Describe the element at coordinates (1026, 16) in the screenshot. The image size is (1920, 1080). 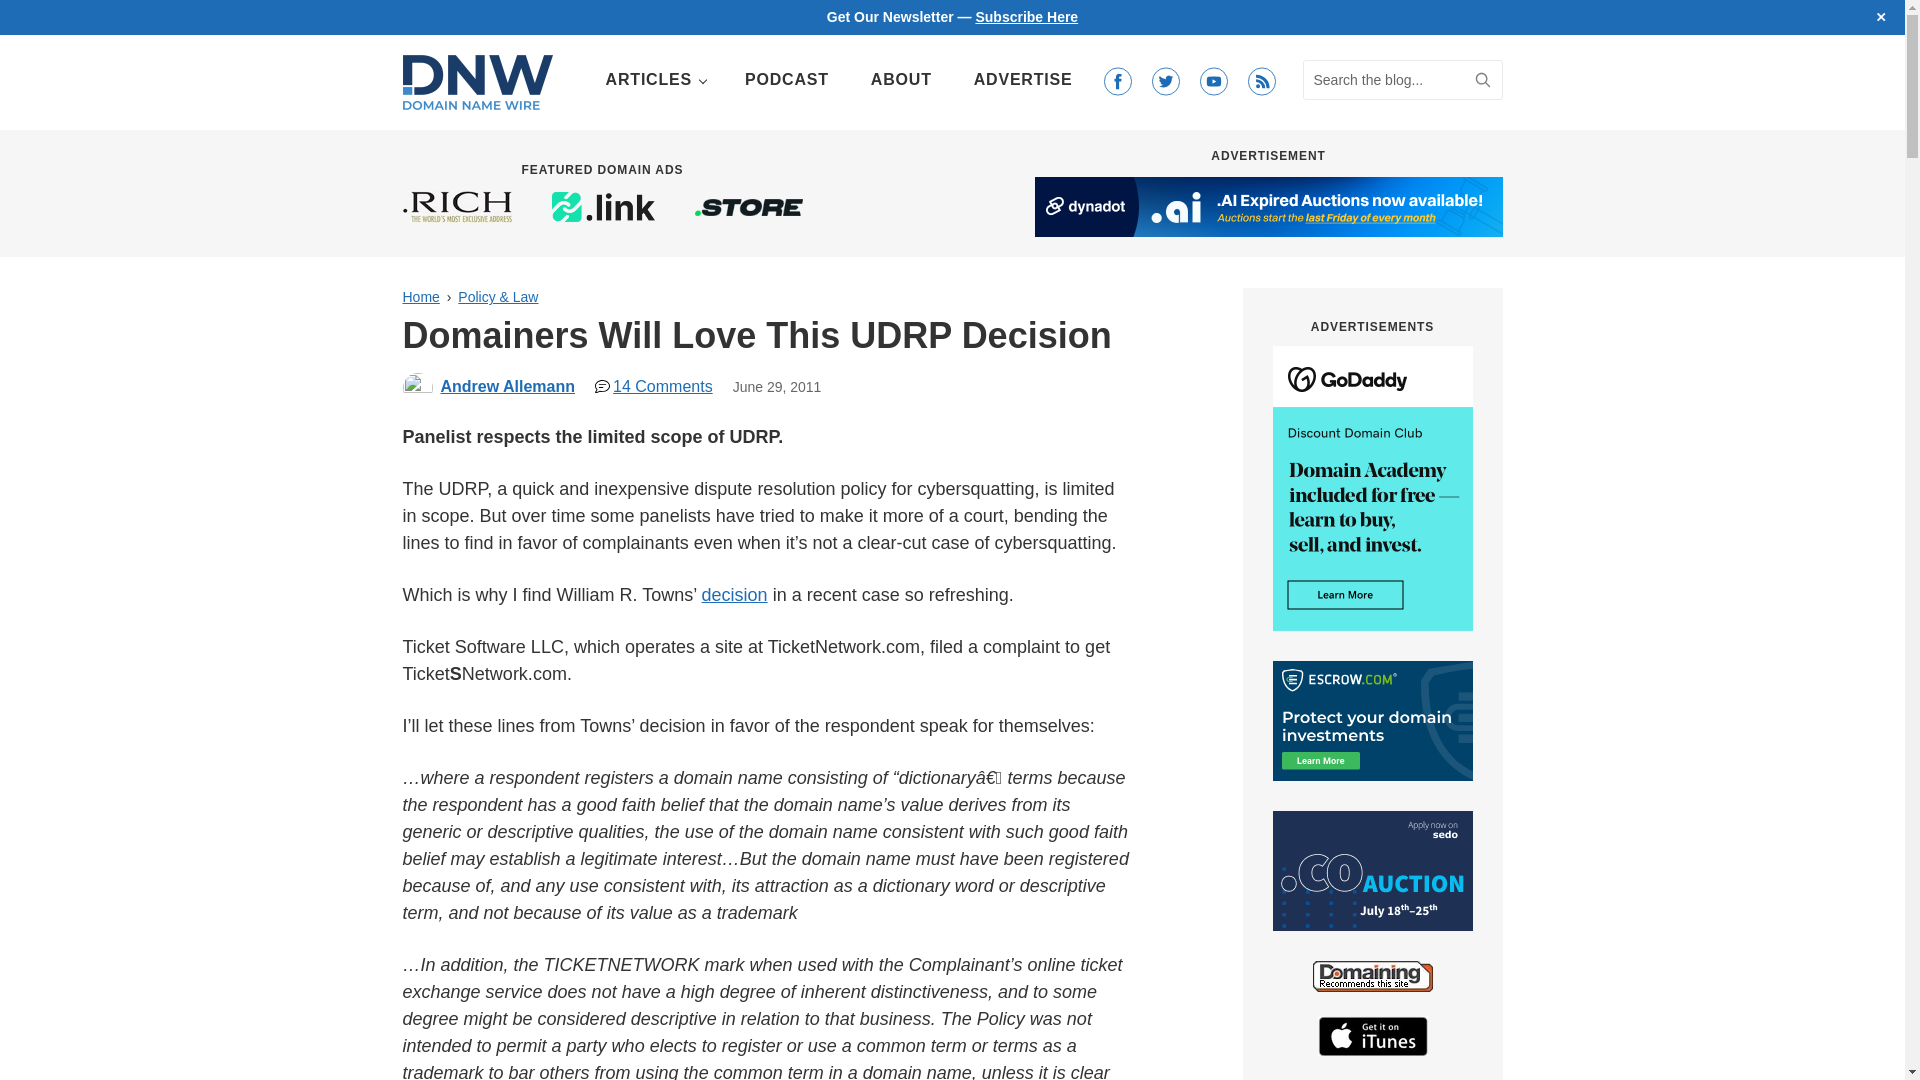
I see `Subscribe Here` at that location.